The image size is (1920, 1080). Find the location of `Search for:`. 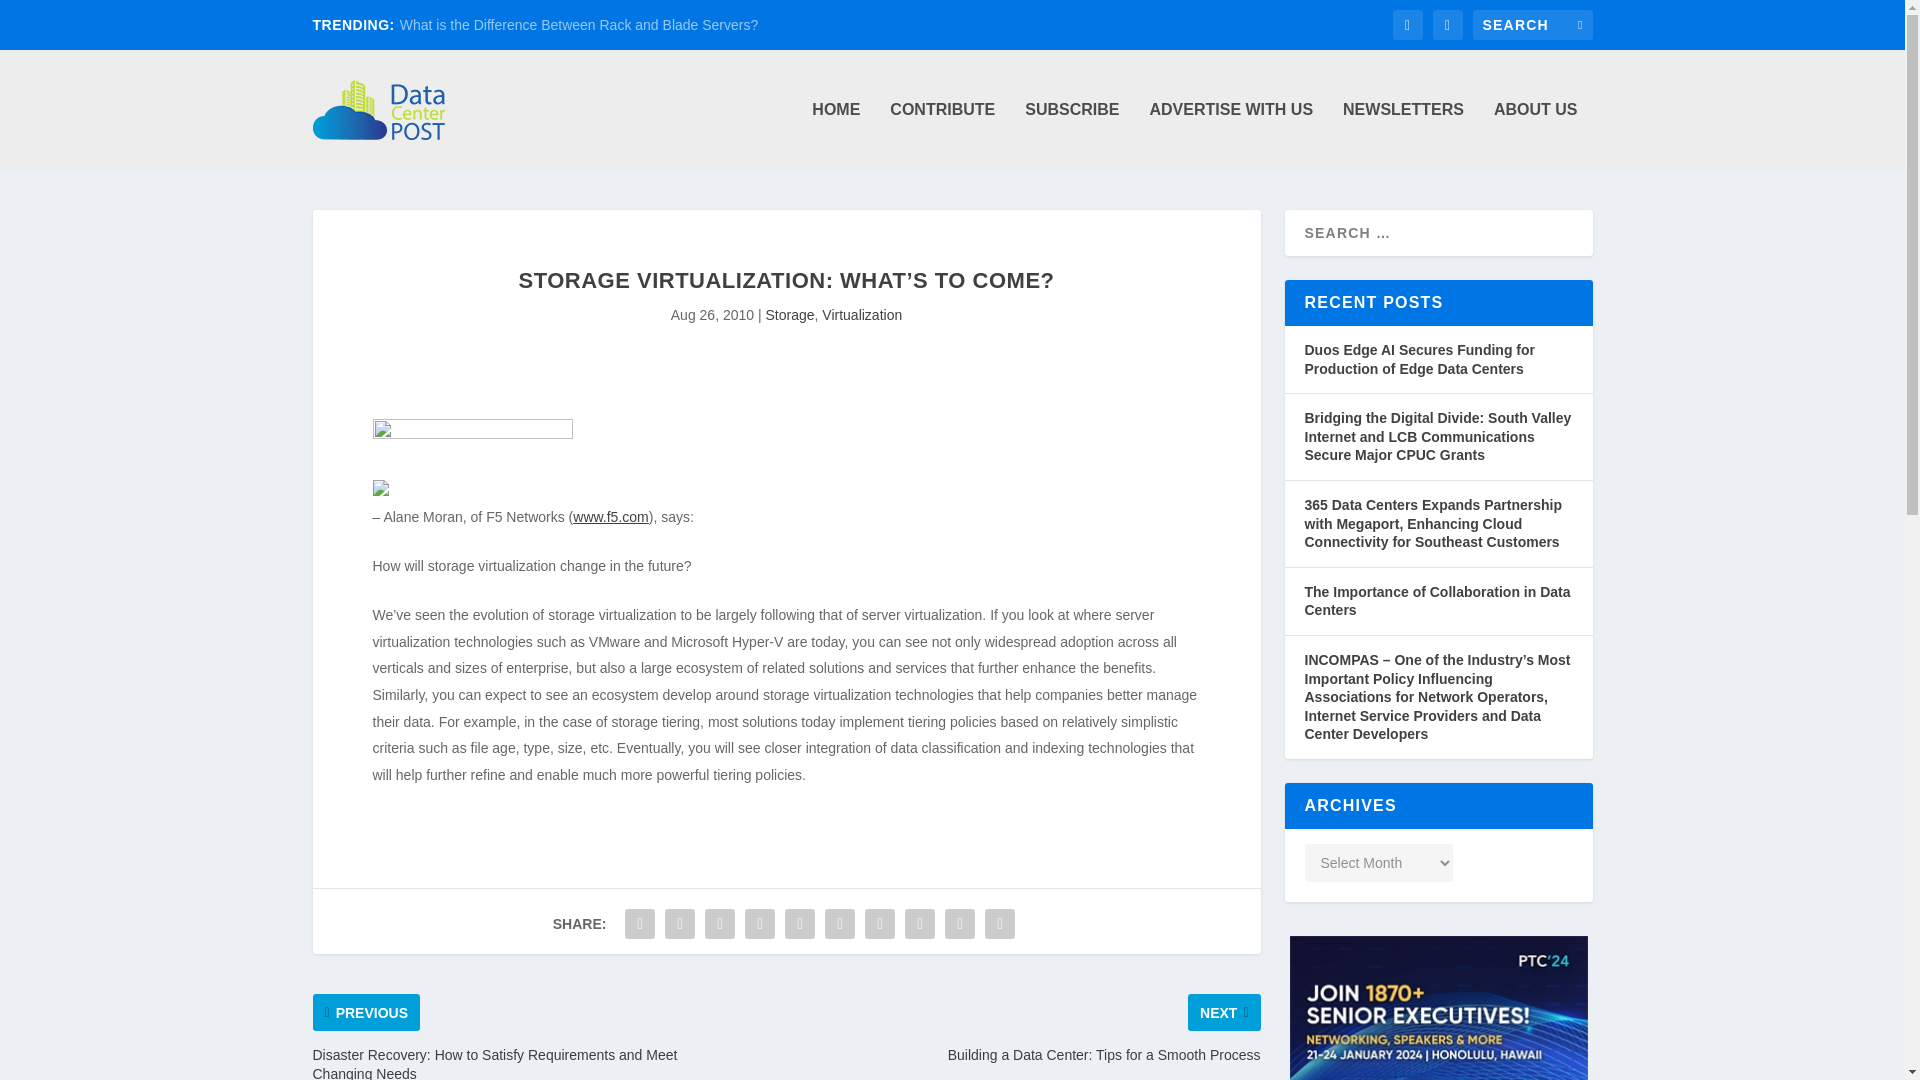

Search for: is located at coordinates (1532, 24).